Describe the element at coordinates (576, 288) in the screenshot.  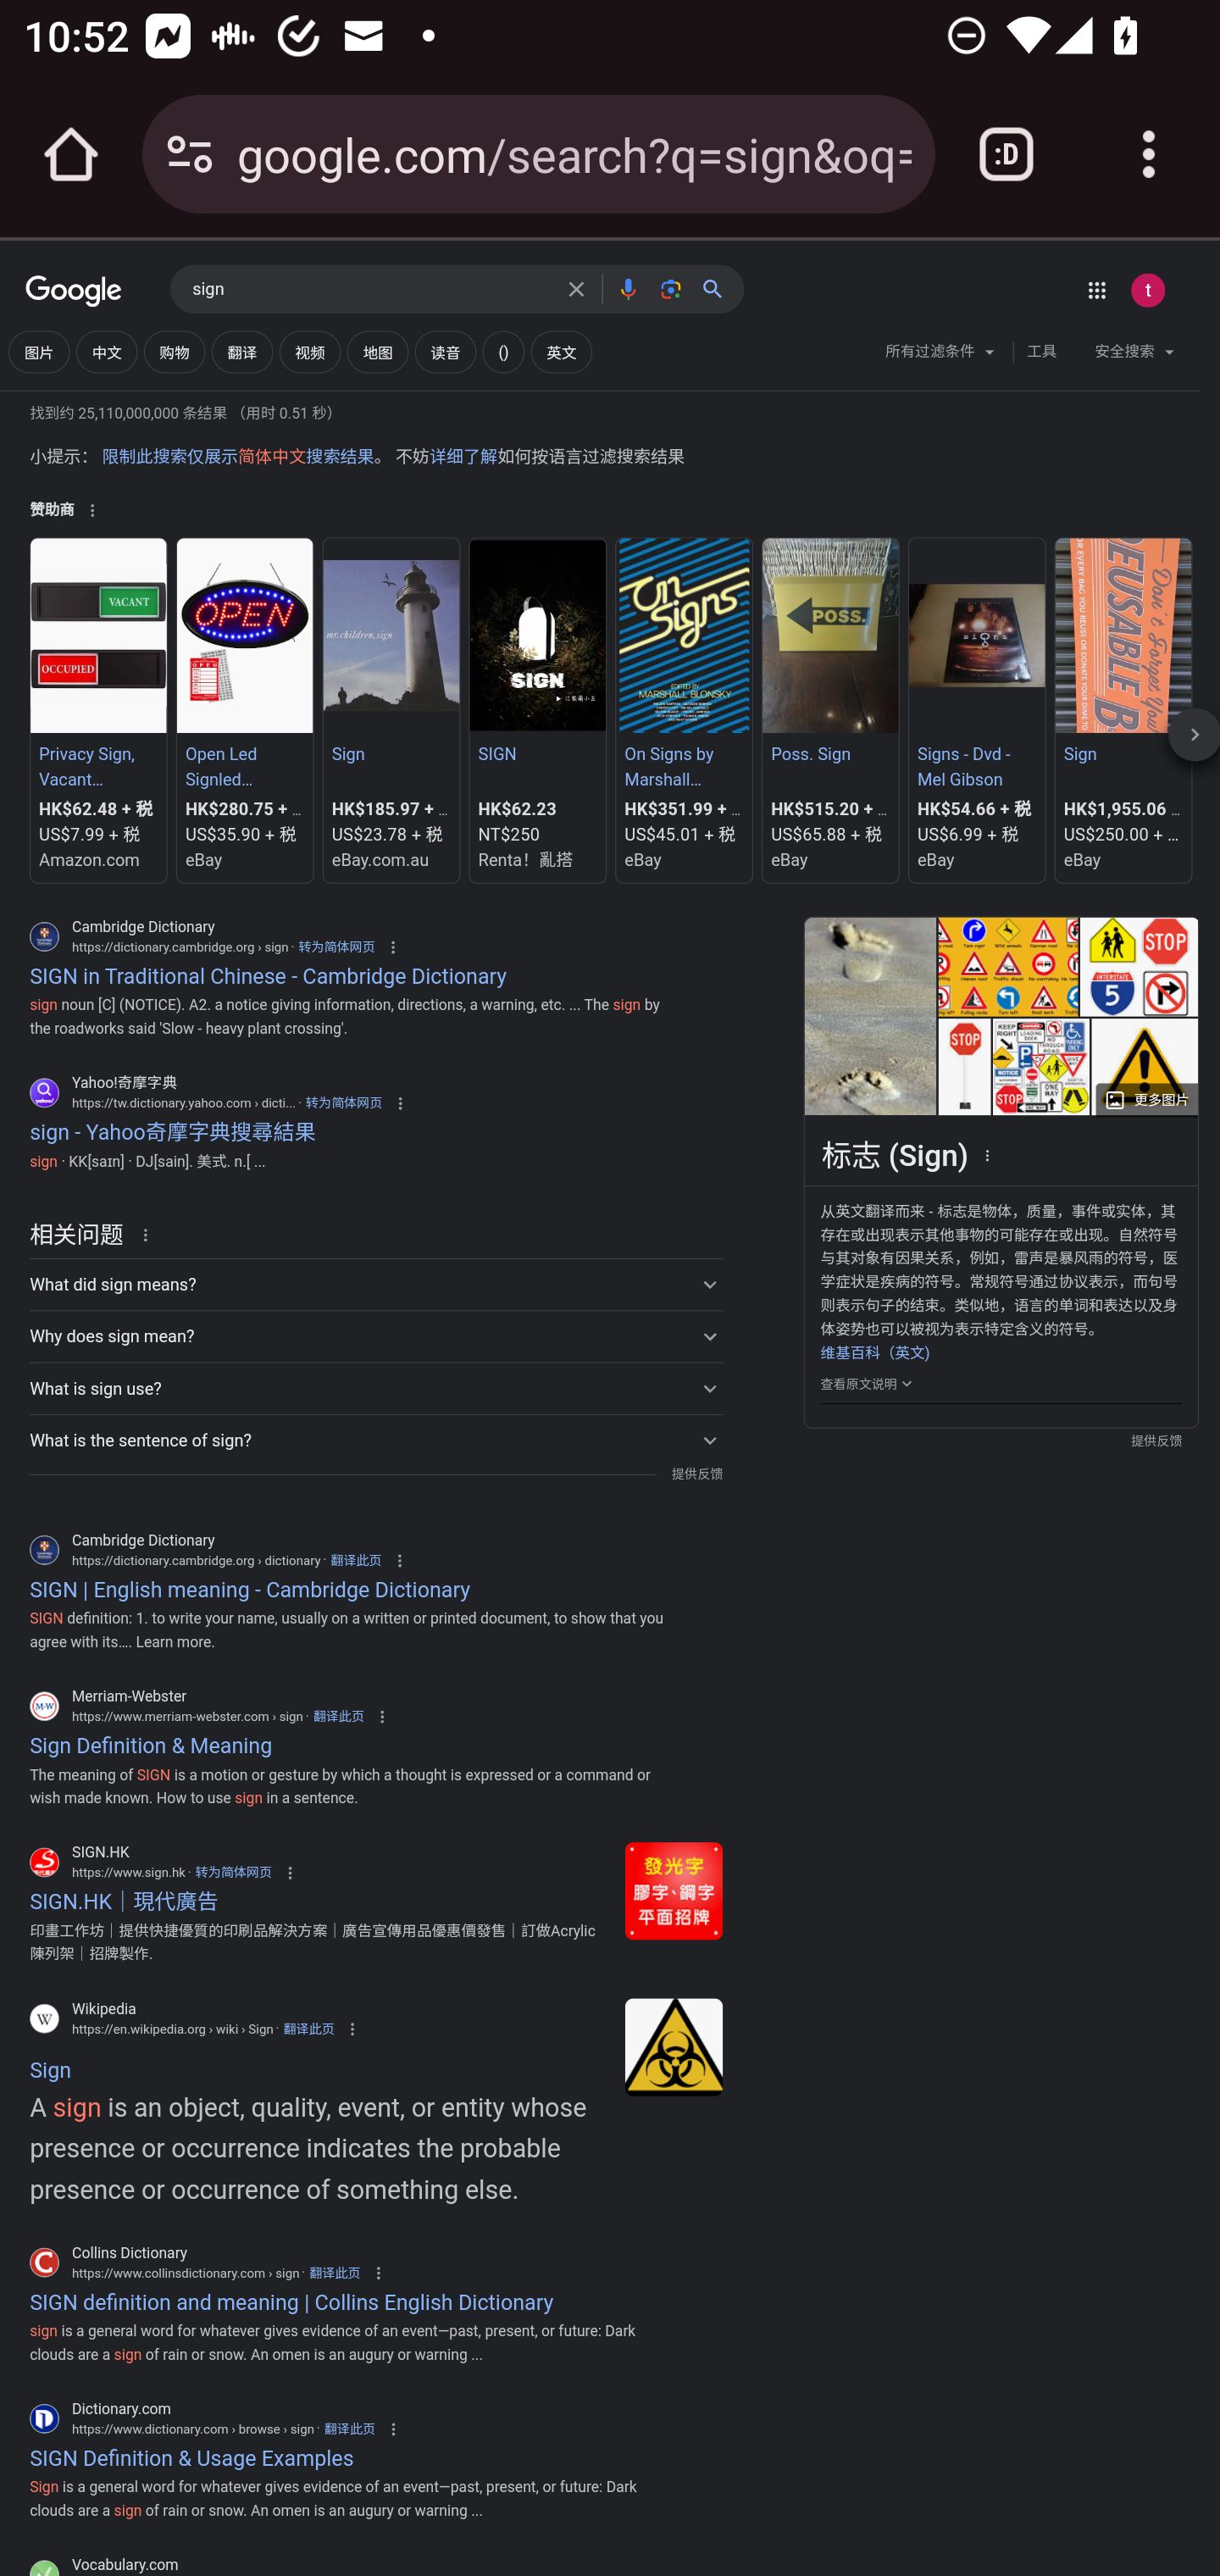
I see `清除` at that location.